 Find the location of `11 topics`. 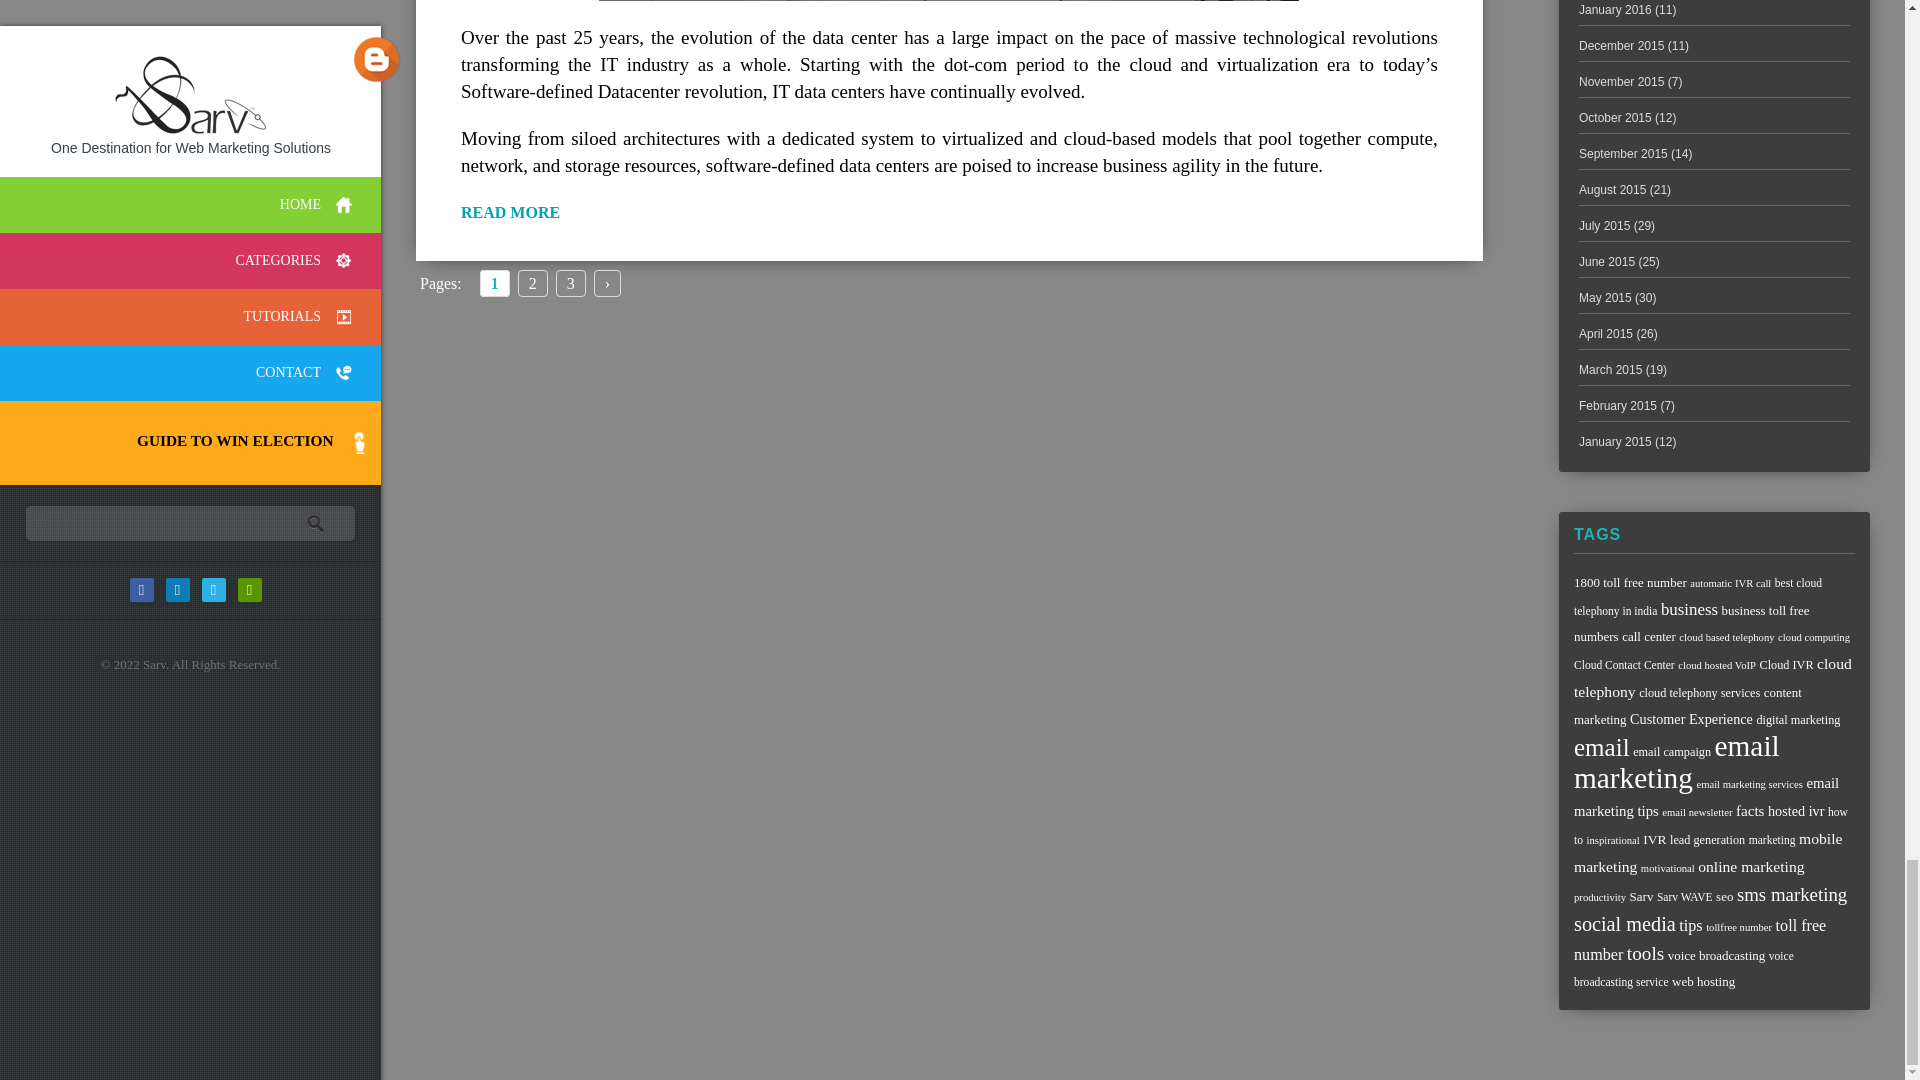

11 topics is located at coordinates (1649, 636).